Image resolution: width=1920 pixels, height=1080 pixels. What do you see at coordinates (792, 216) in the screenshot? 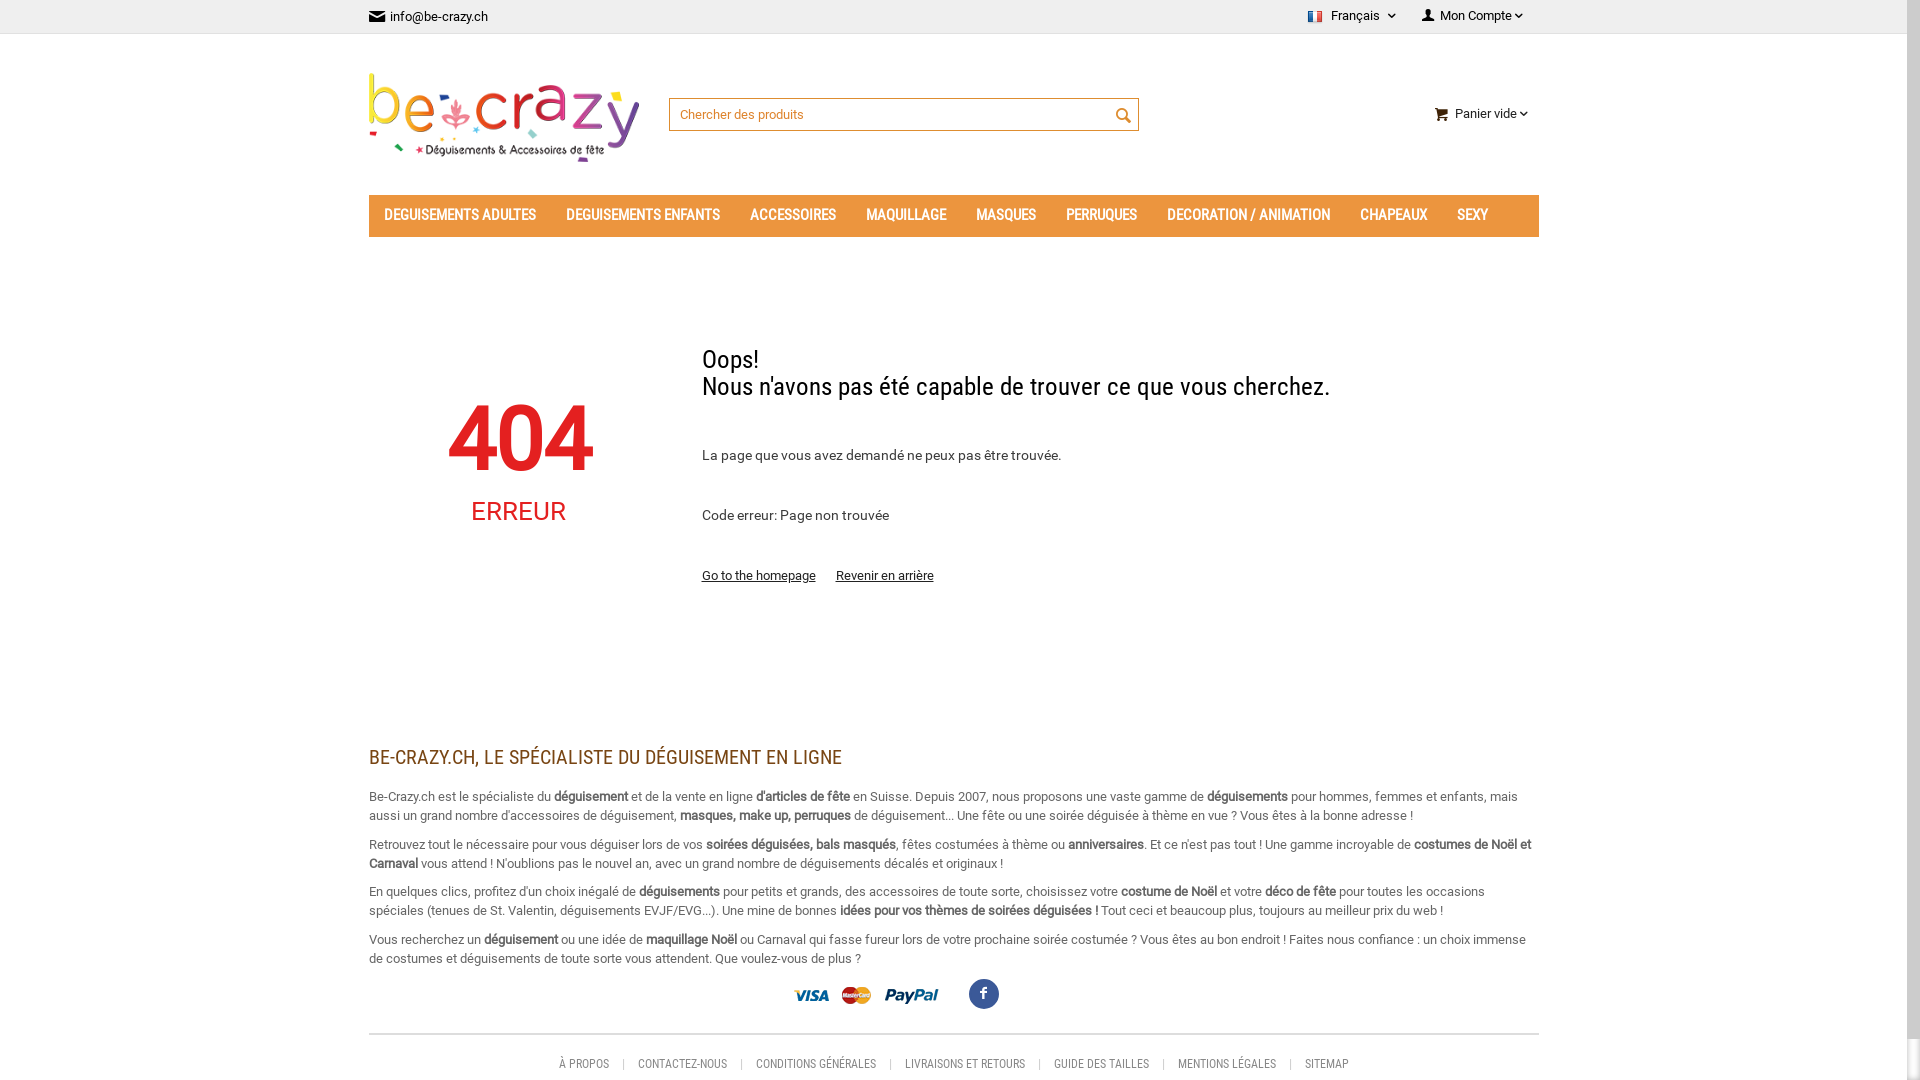
I see `ACCESSOIRES` at bounding box center [792, 216].